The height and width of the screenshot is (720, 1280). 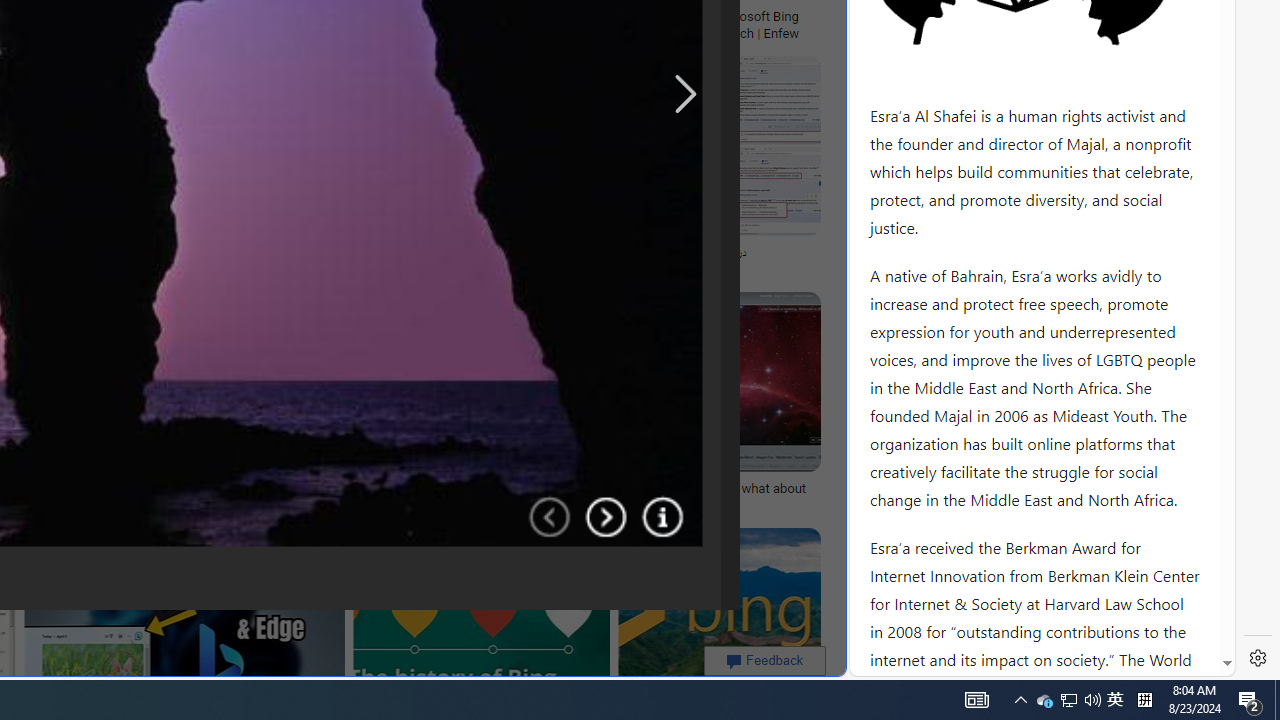 I want to click on Global web icon, so click(x=888, y=663).